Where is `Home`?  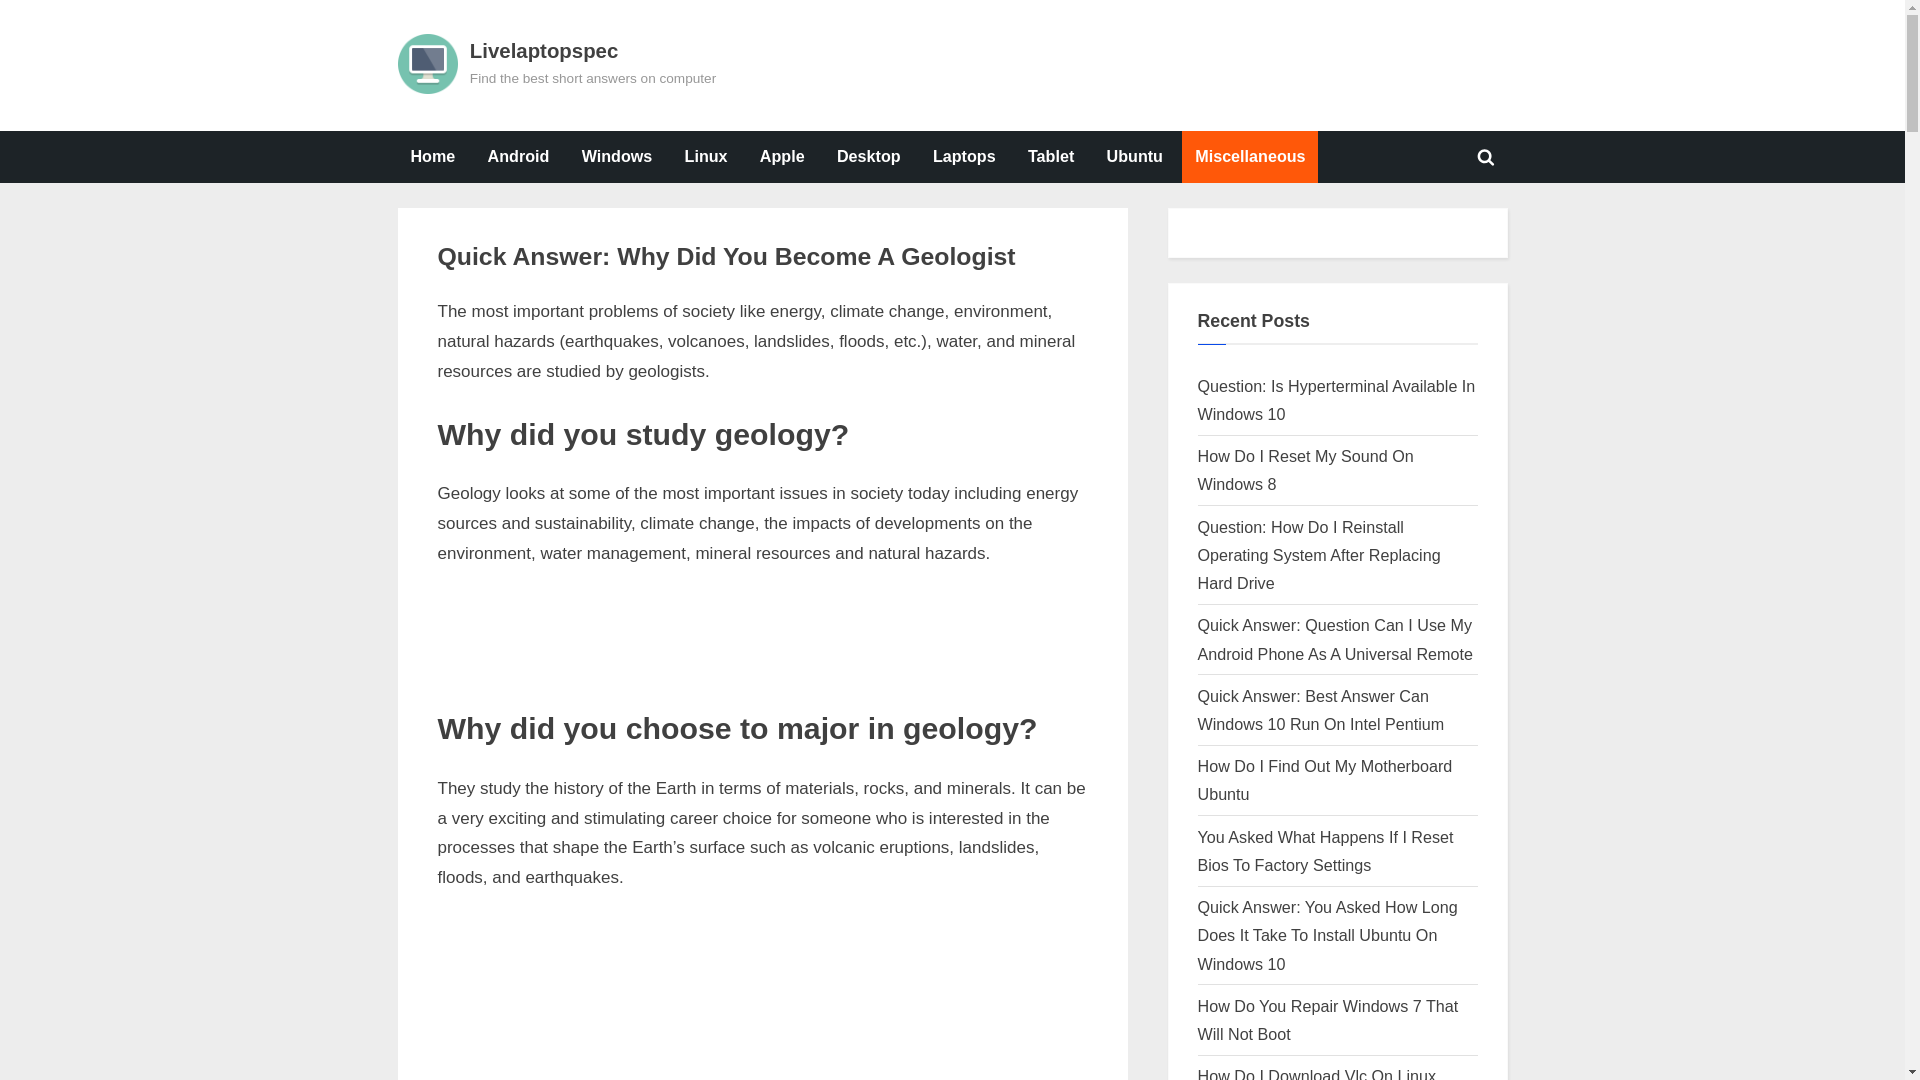 Home is located at coordinates (1134, 156).